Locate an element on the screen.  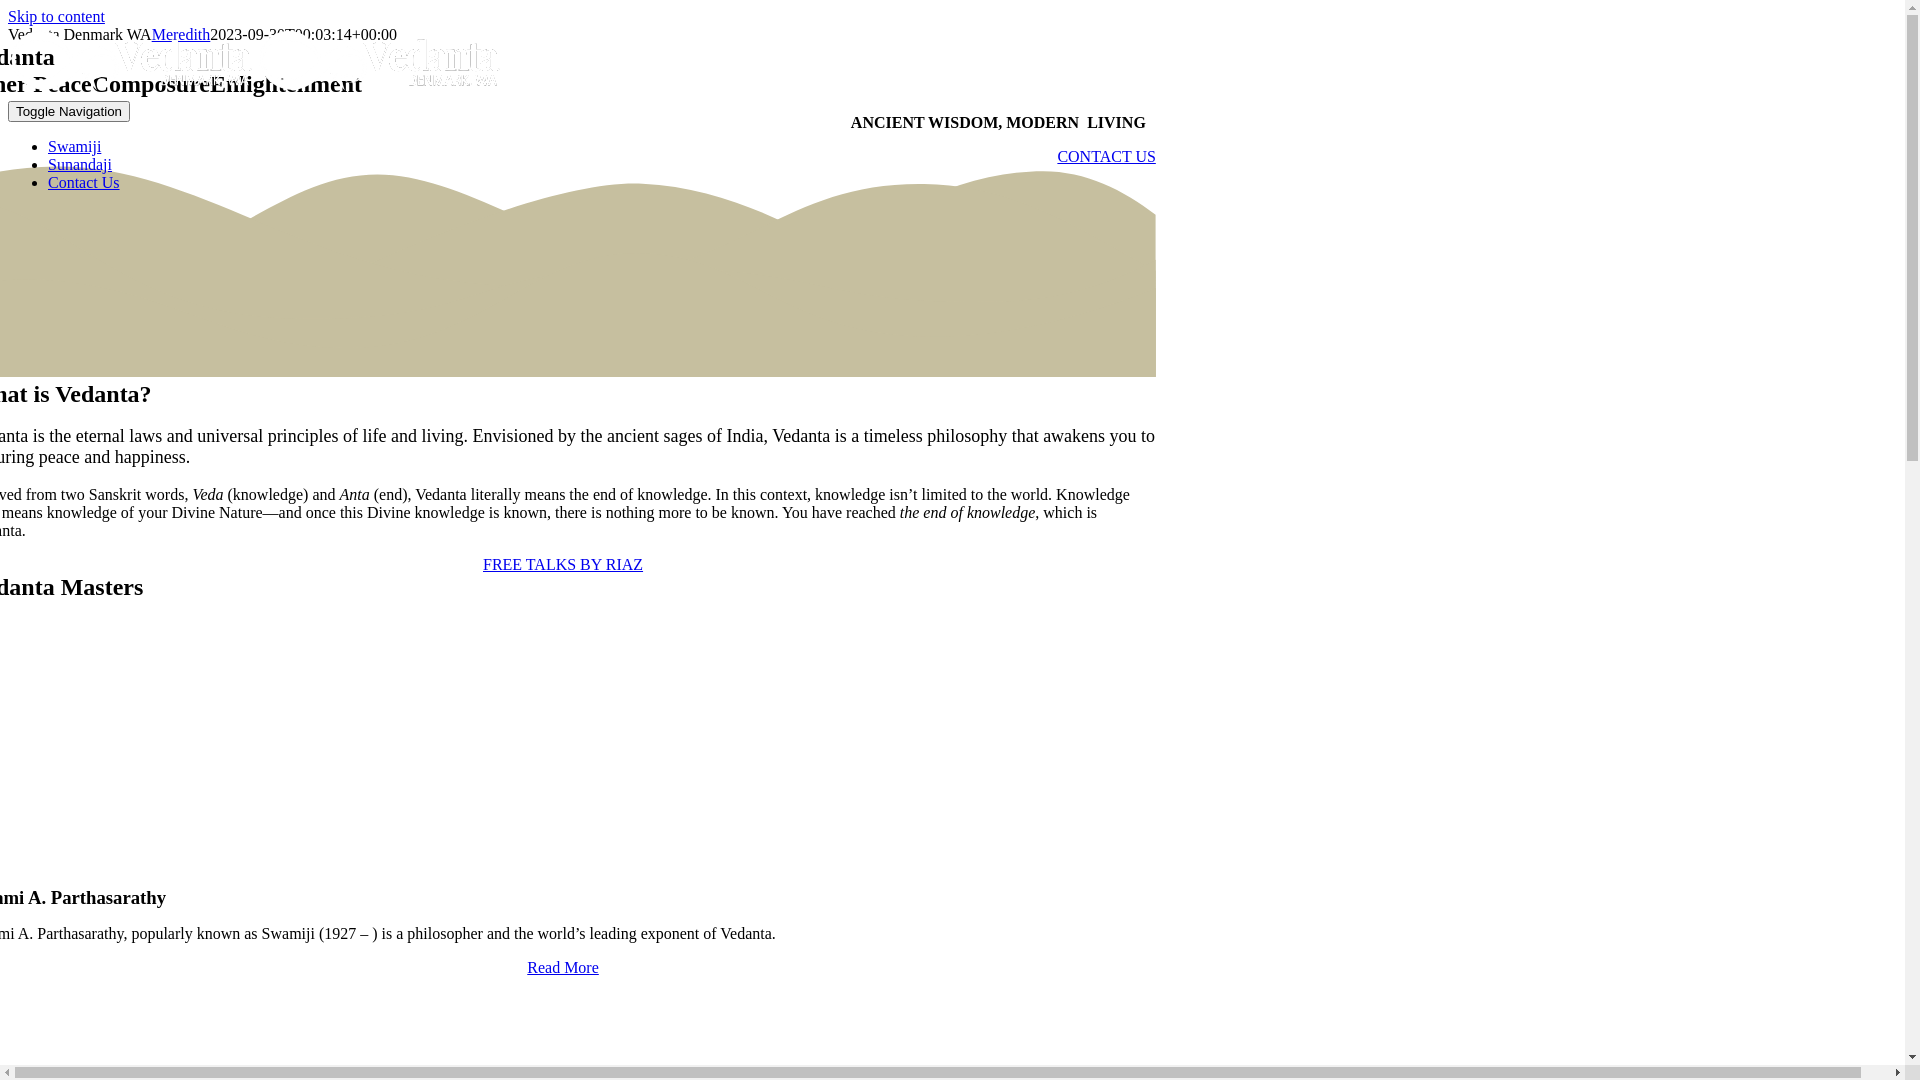
Sunandaji is located at coordinates (80, 164).